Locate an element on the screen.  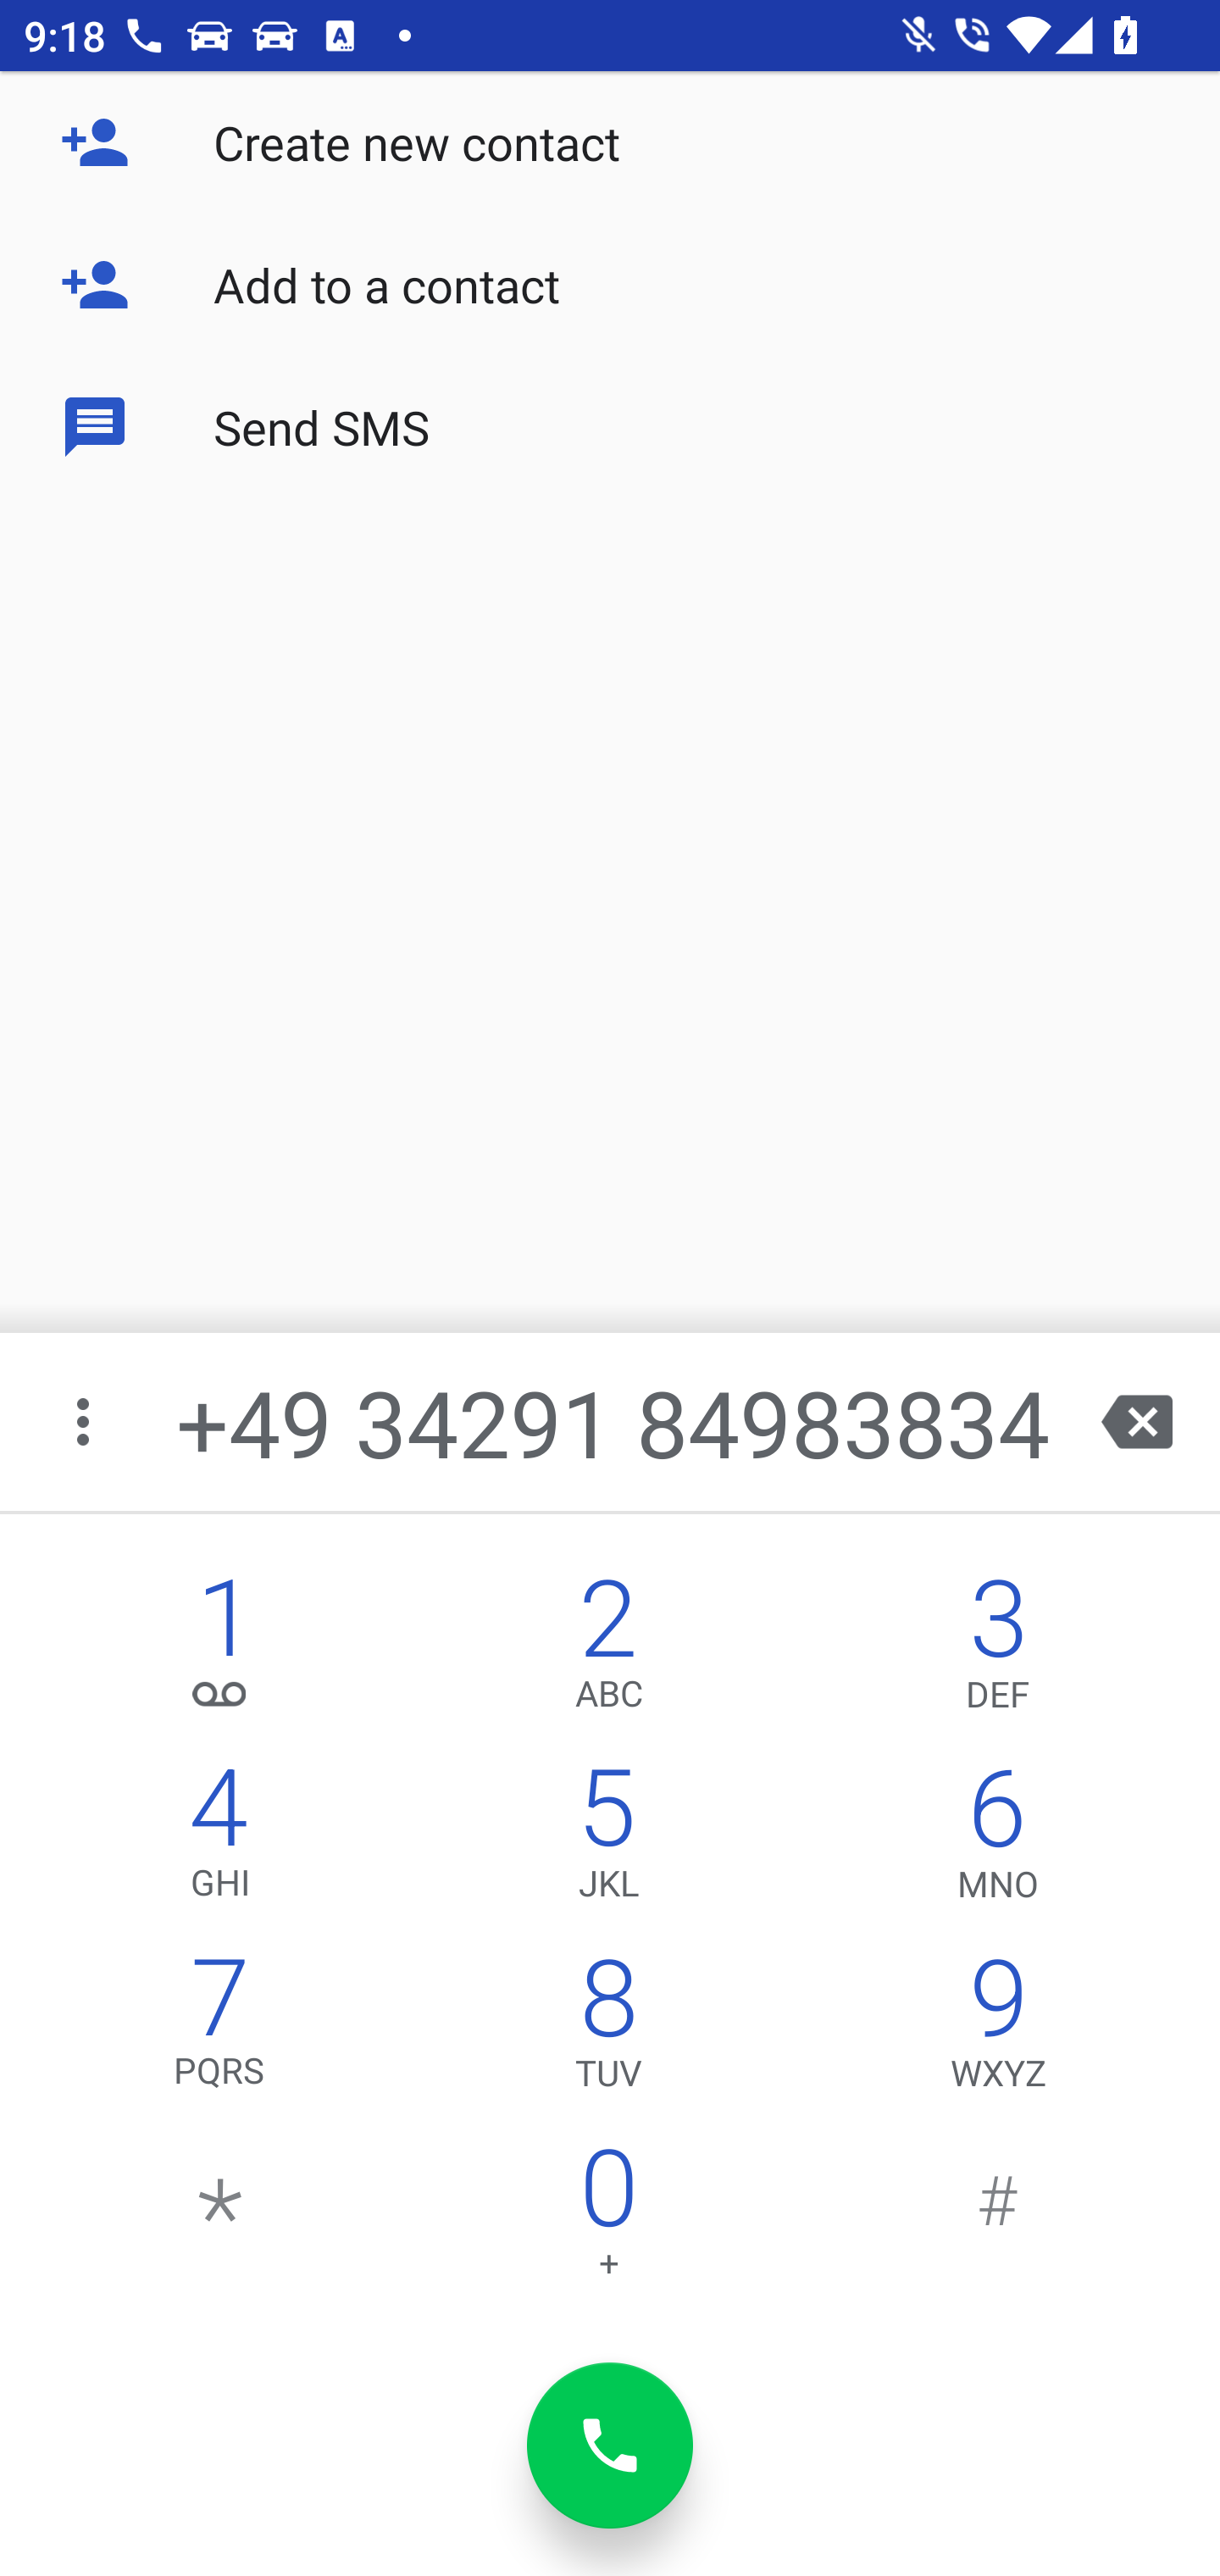
* is located at coordinates (220, 2220).